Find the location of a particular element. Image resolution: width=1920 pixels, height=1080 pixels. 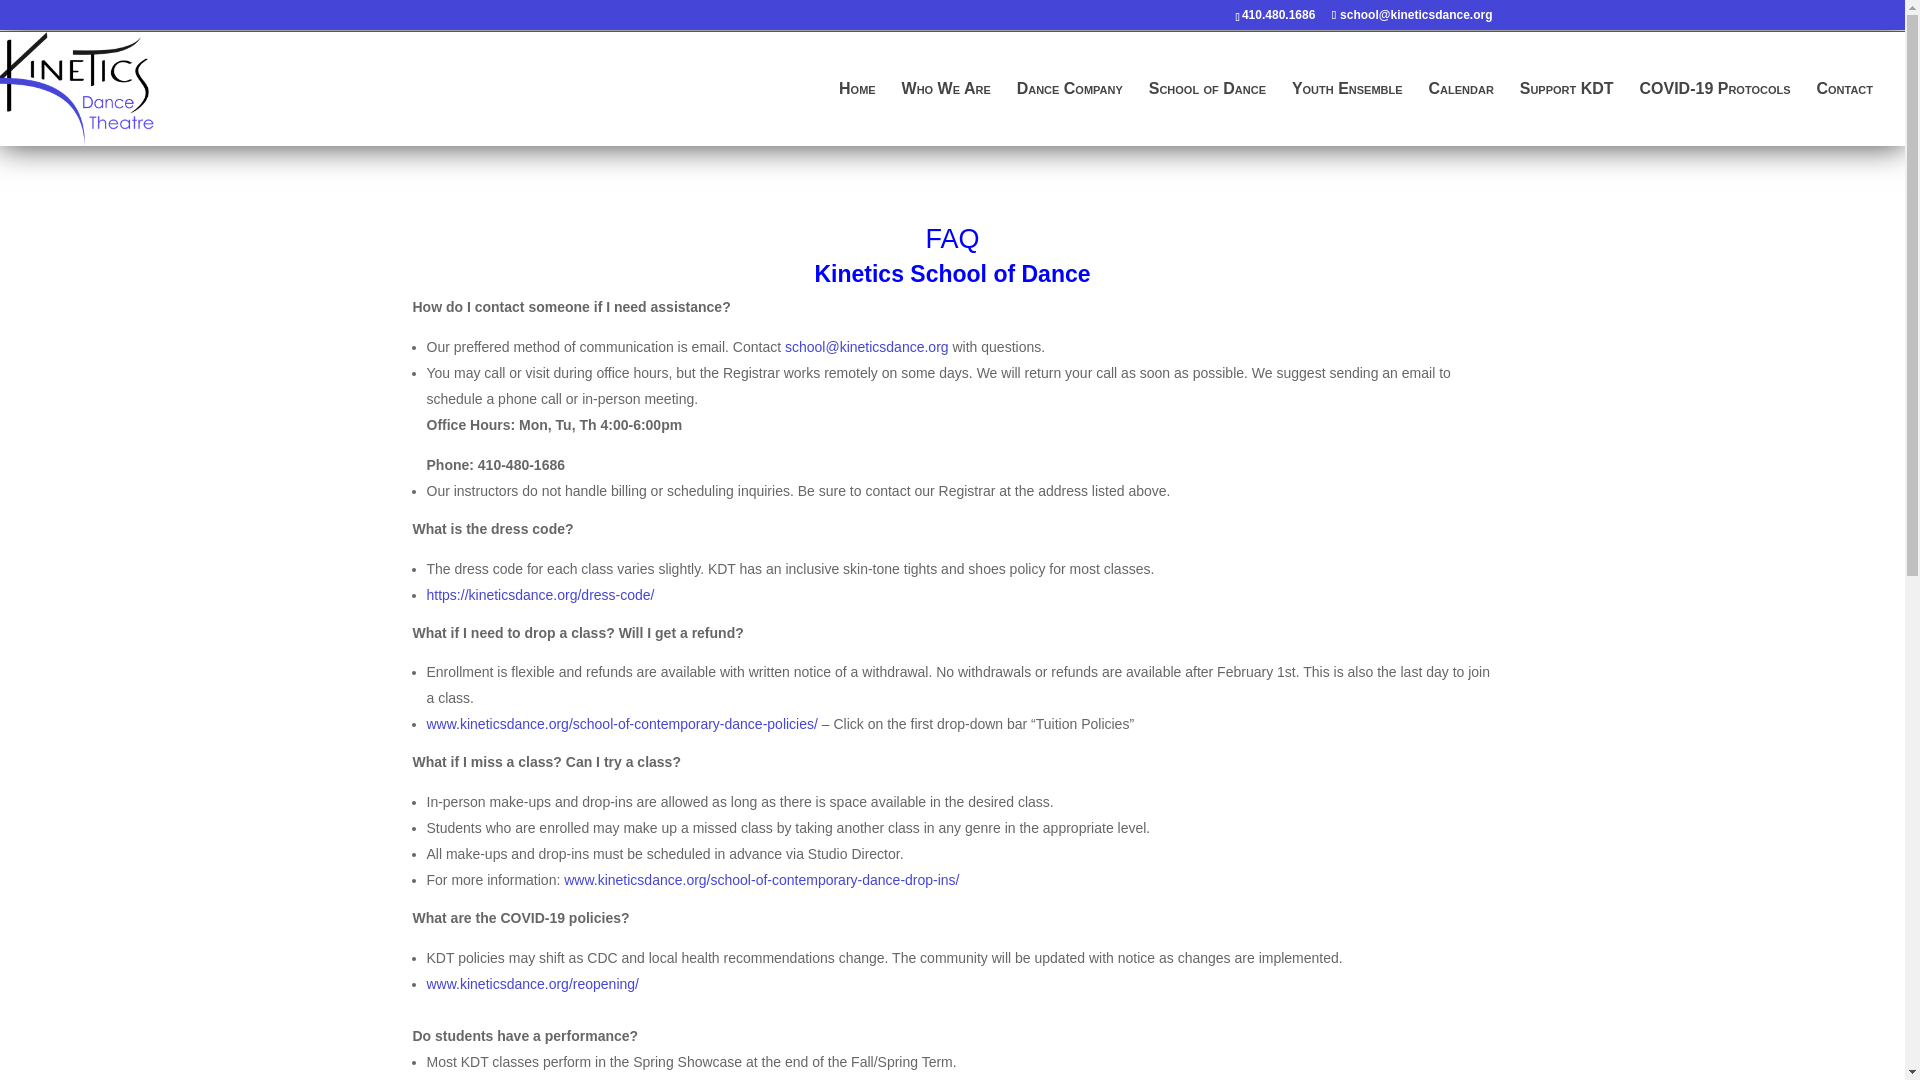

School of Dance is located at coordinates (1206, 114).